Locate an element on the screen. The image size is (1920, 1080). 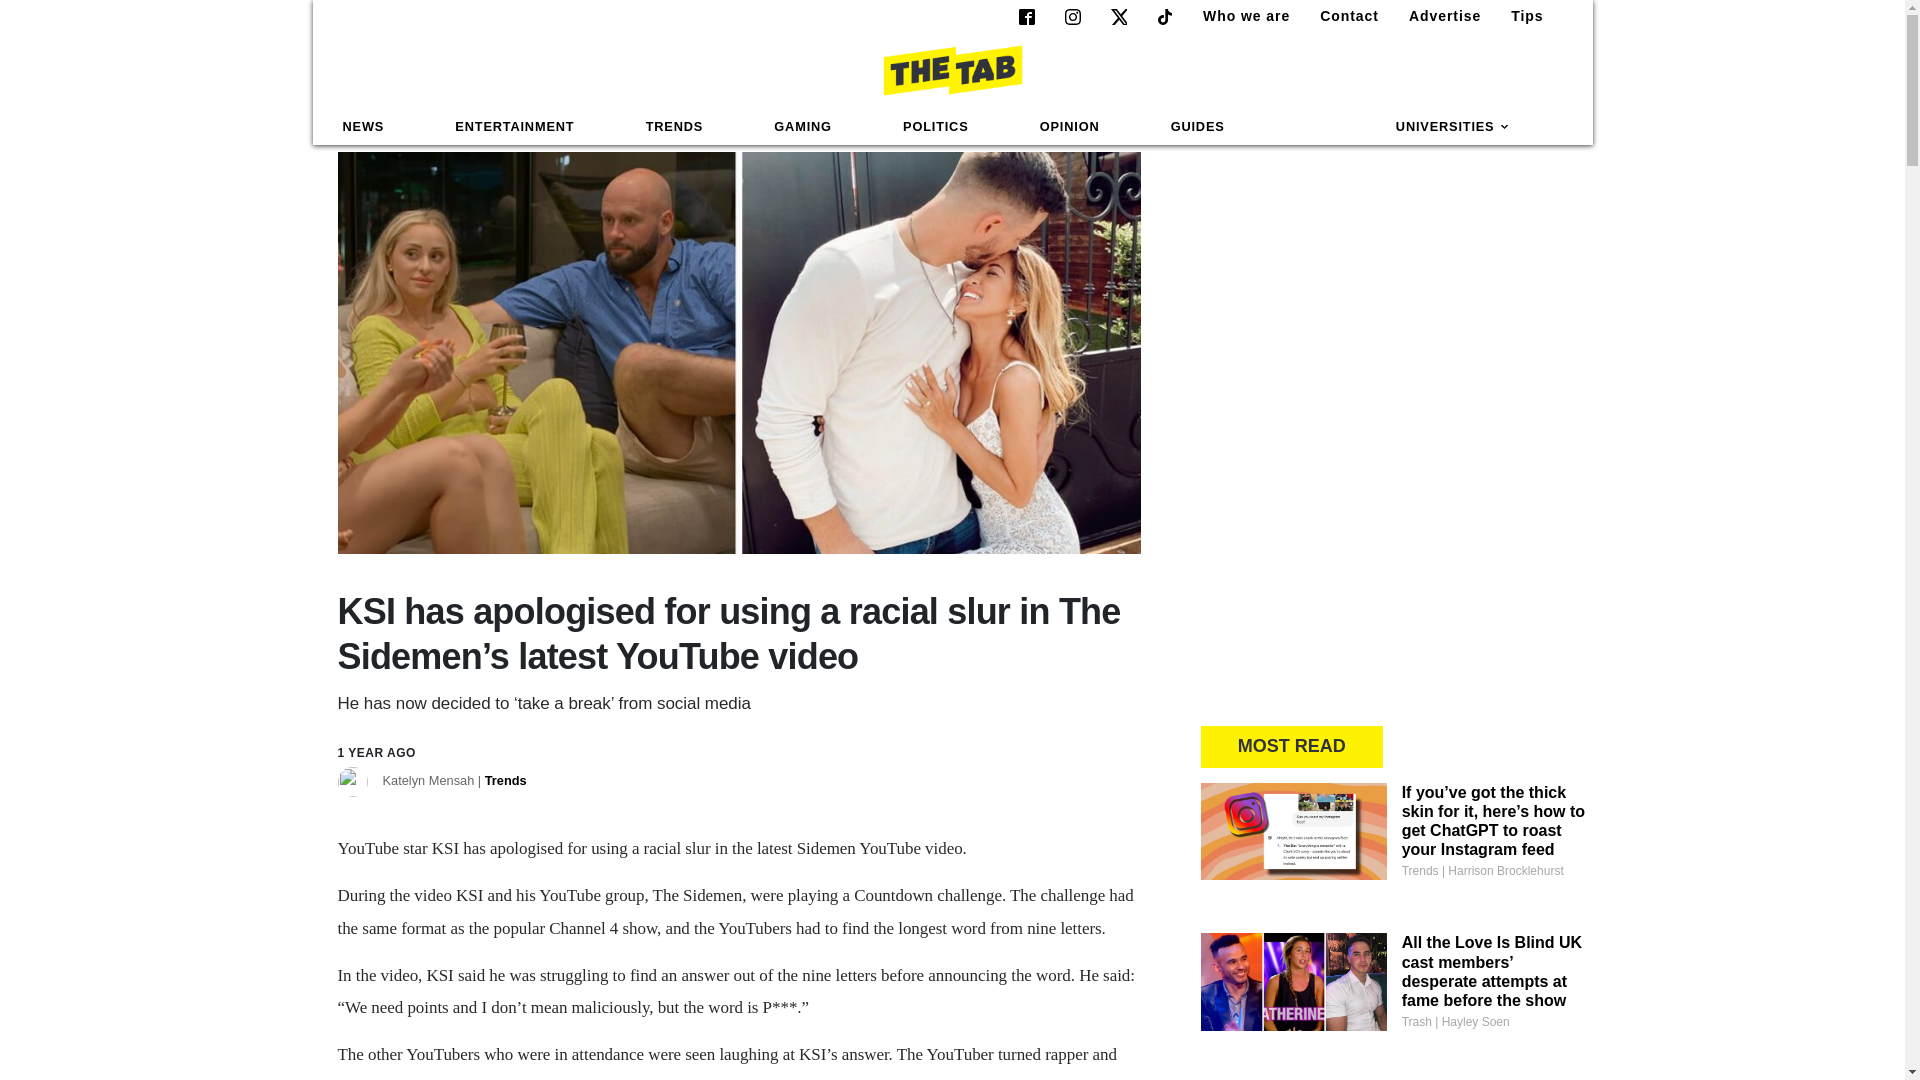
GAMING is located at coordinates (802, 127).